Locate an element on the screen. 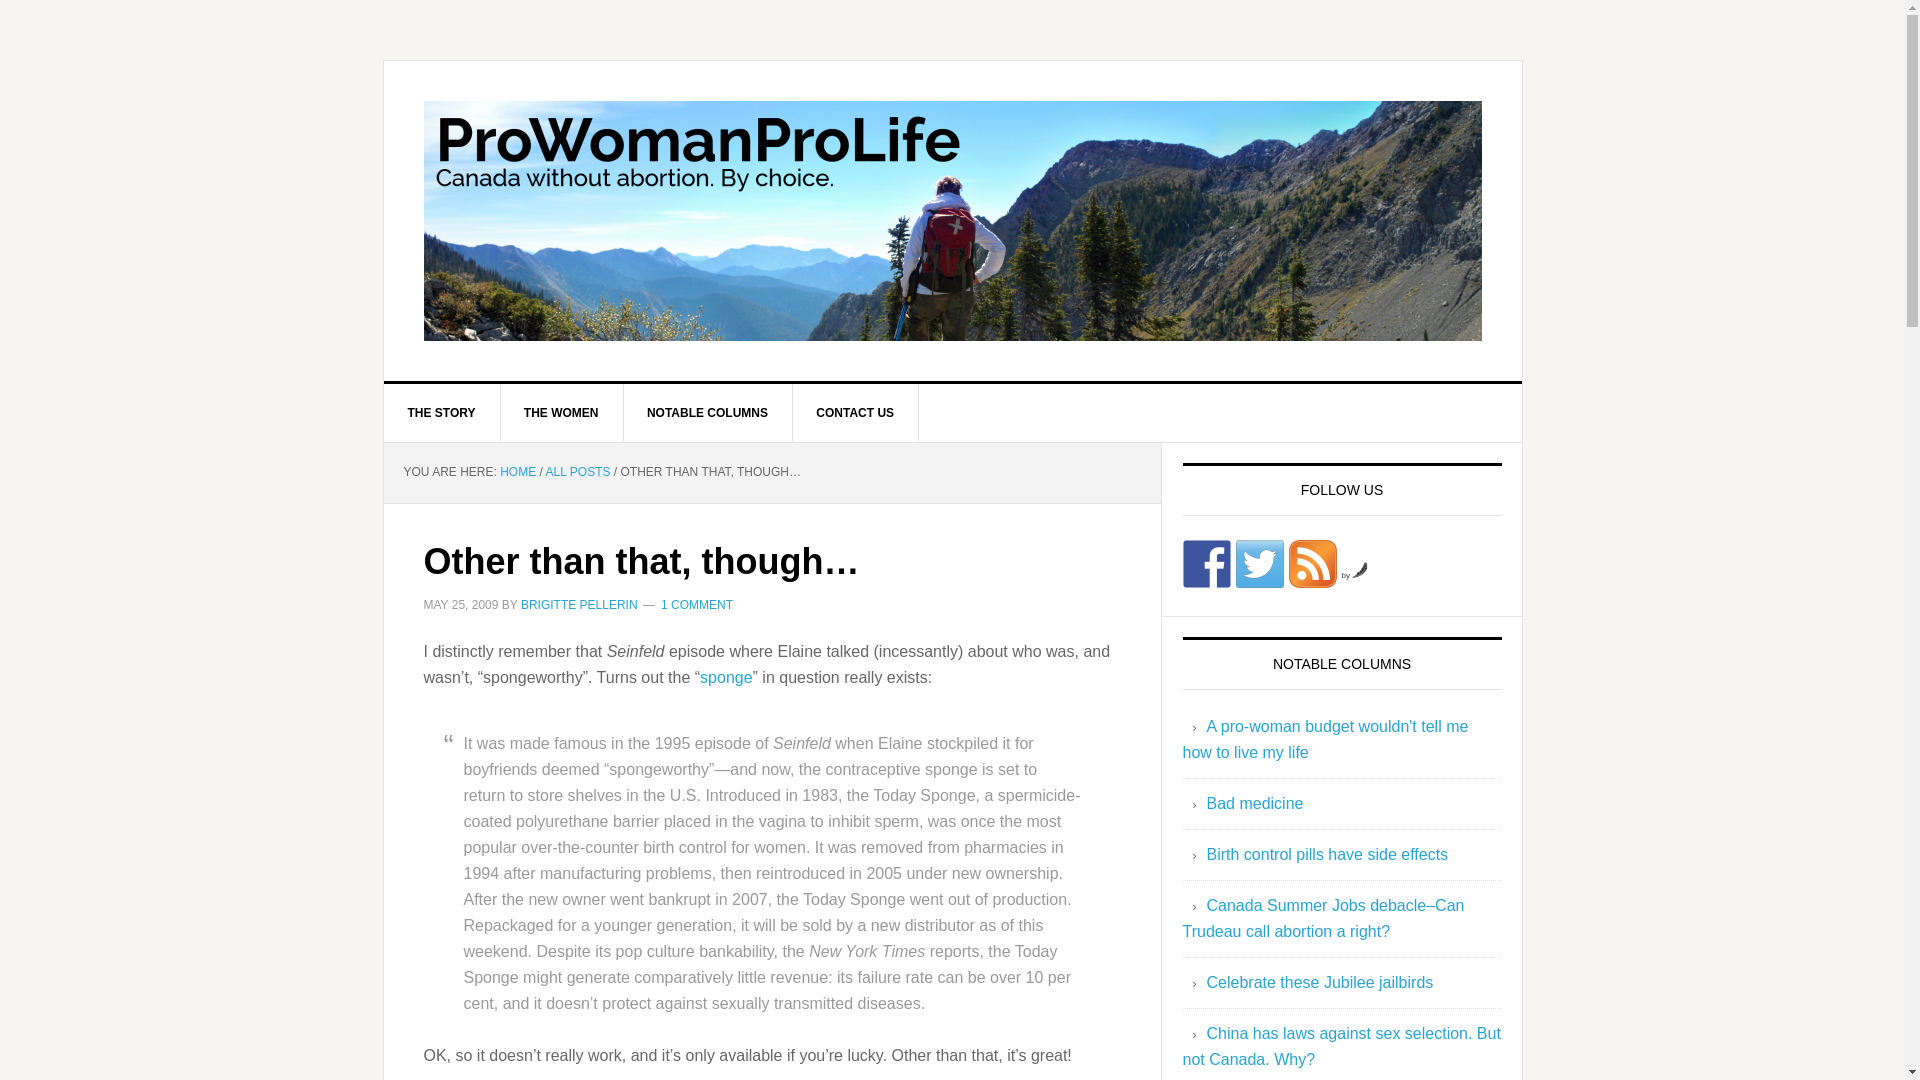 This screenshot has height=1080, width=1920. Celebrate these Jubilee jailbirds is located at coordinates (1318, 982).